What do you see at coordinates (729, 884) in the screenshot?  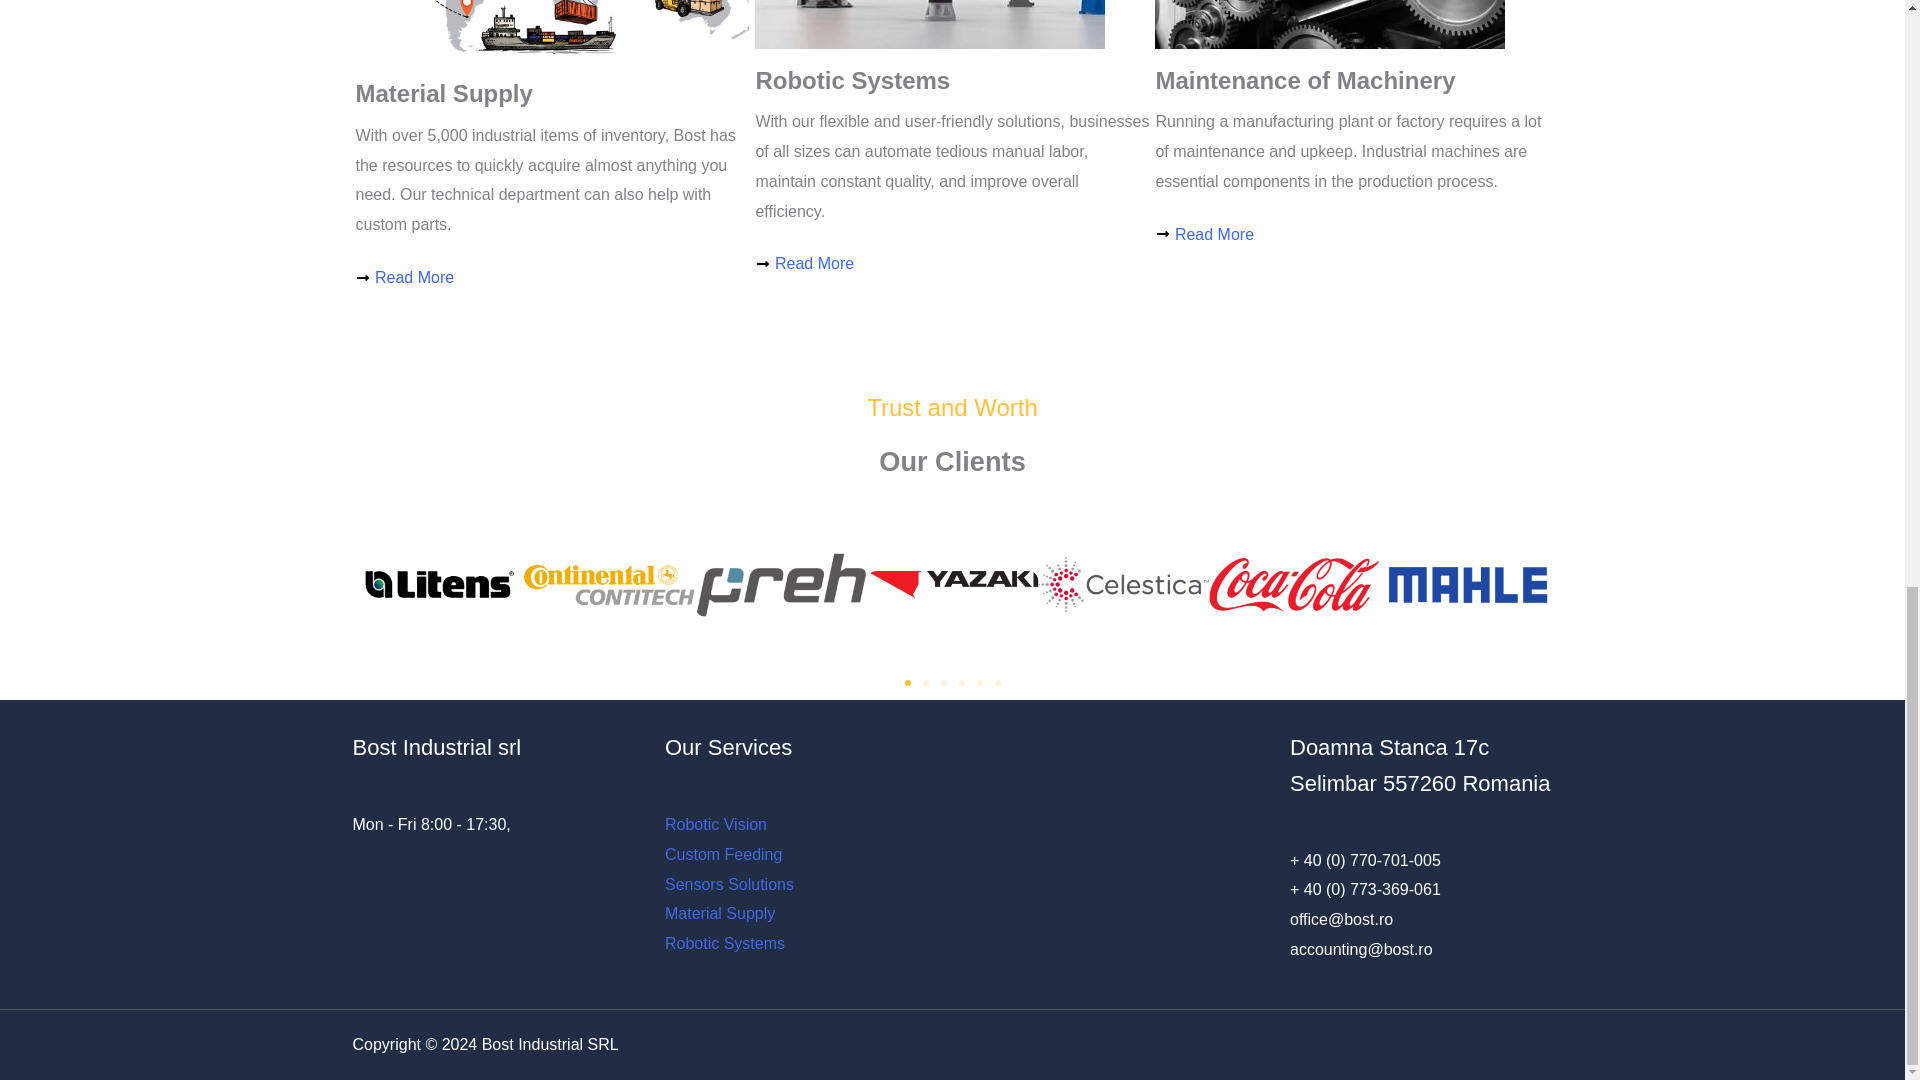 I see `Sensors Solutions` at bounding box center [729, 884].